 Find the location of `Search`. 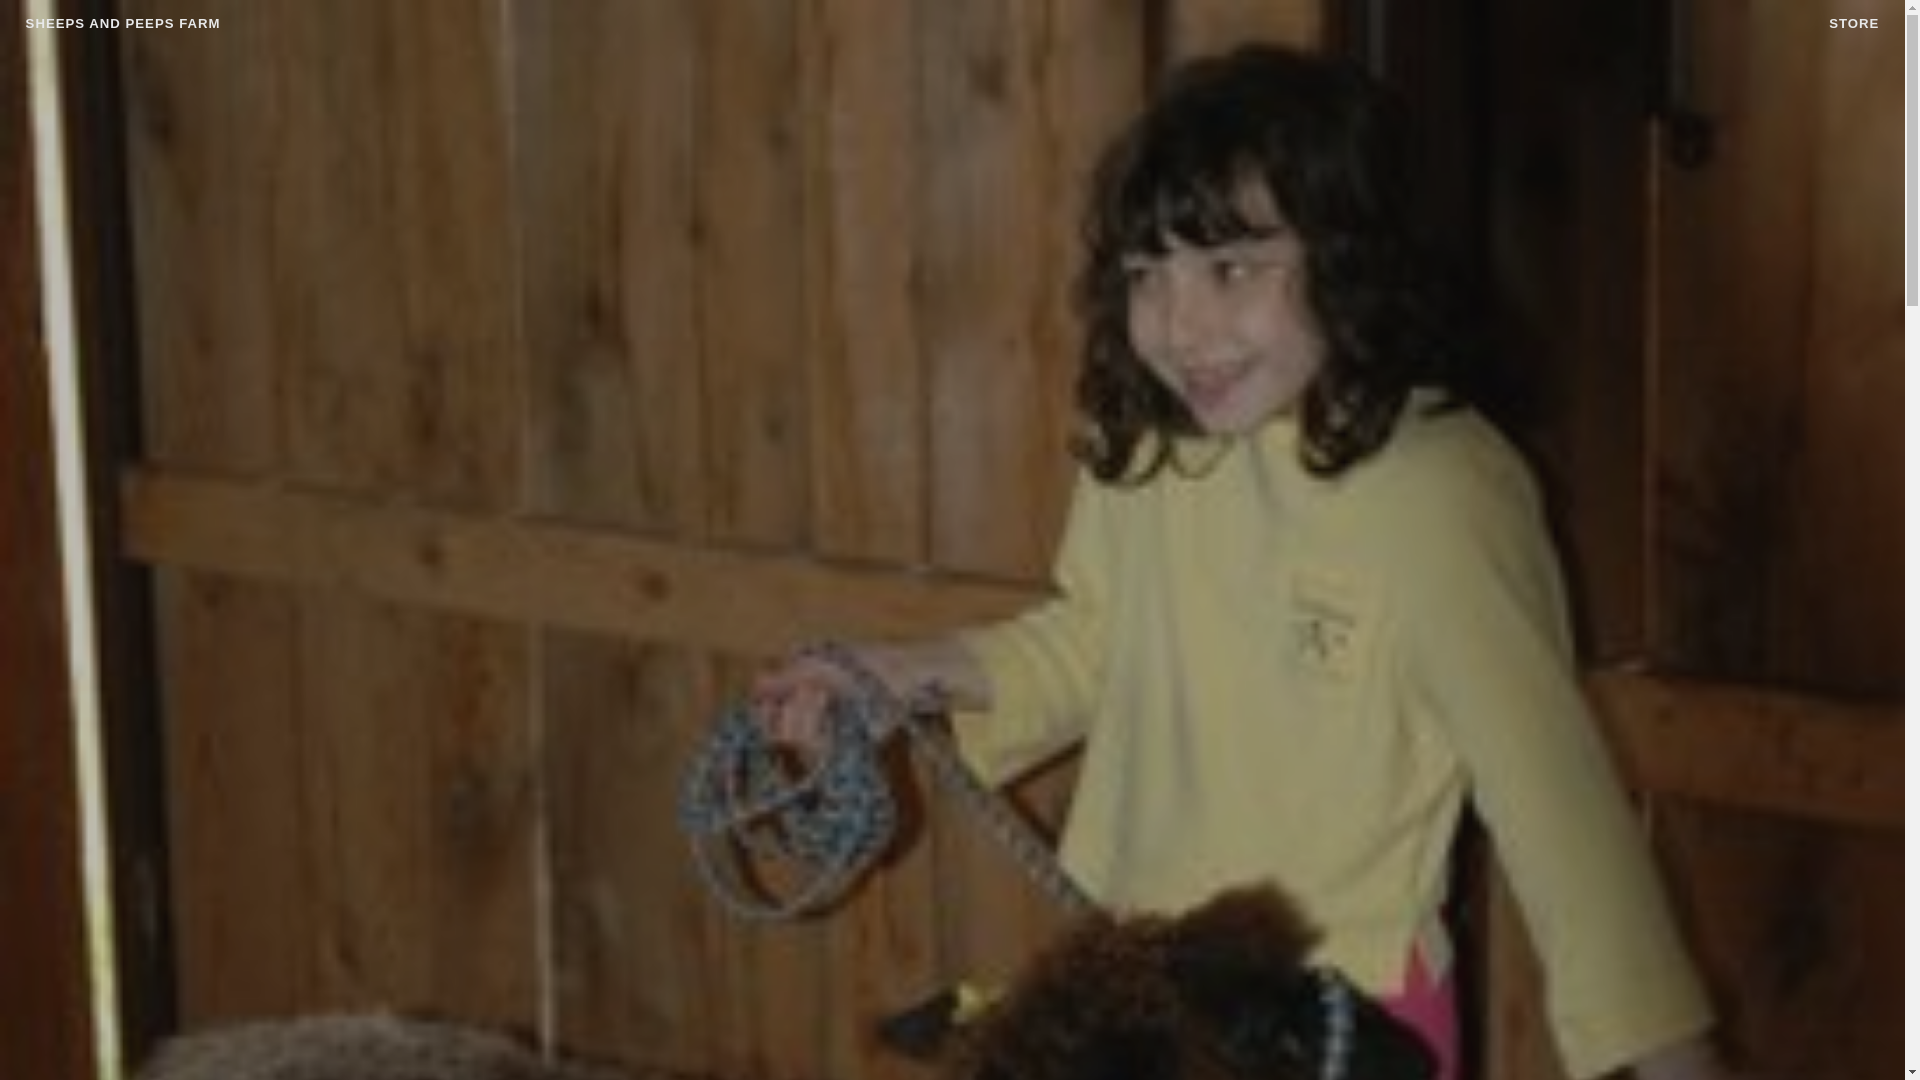

Search is located at coordinates (48, 18).